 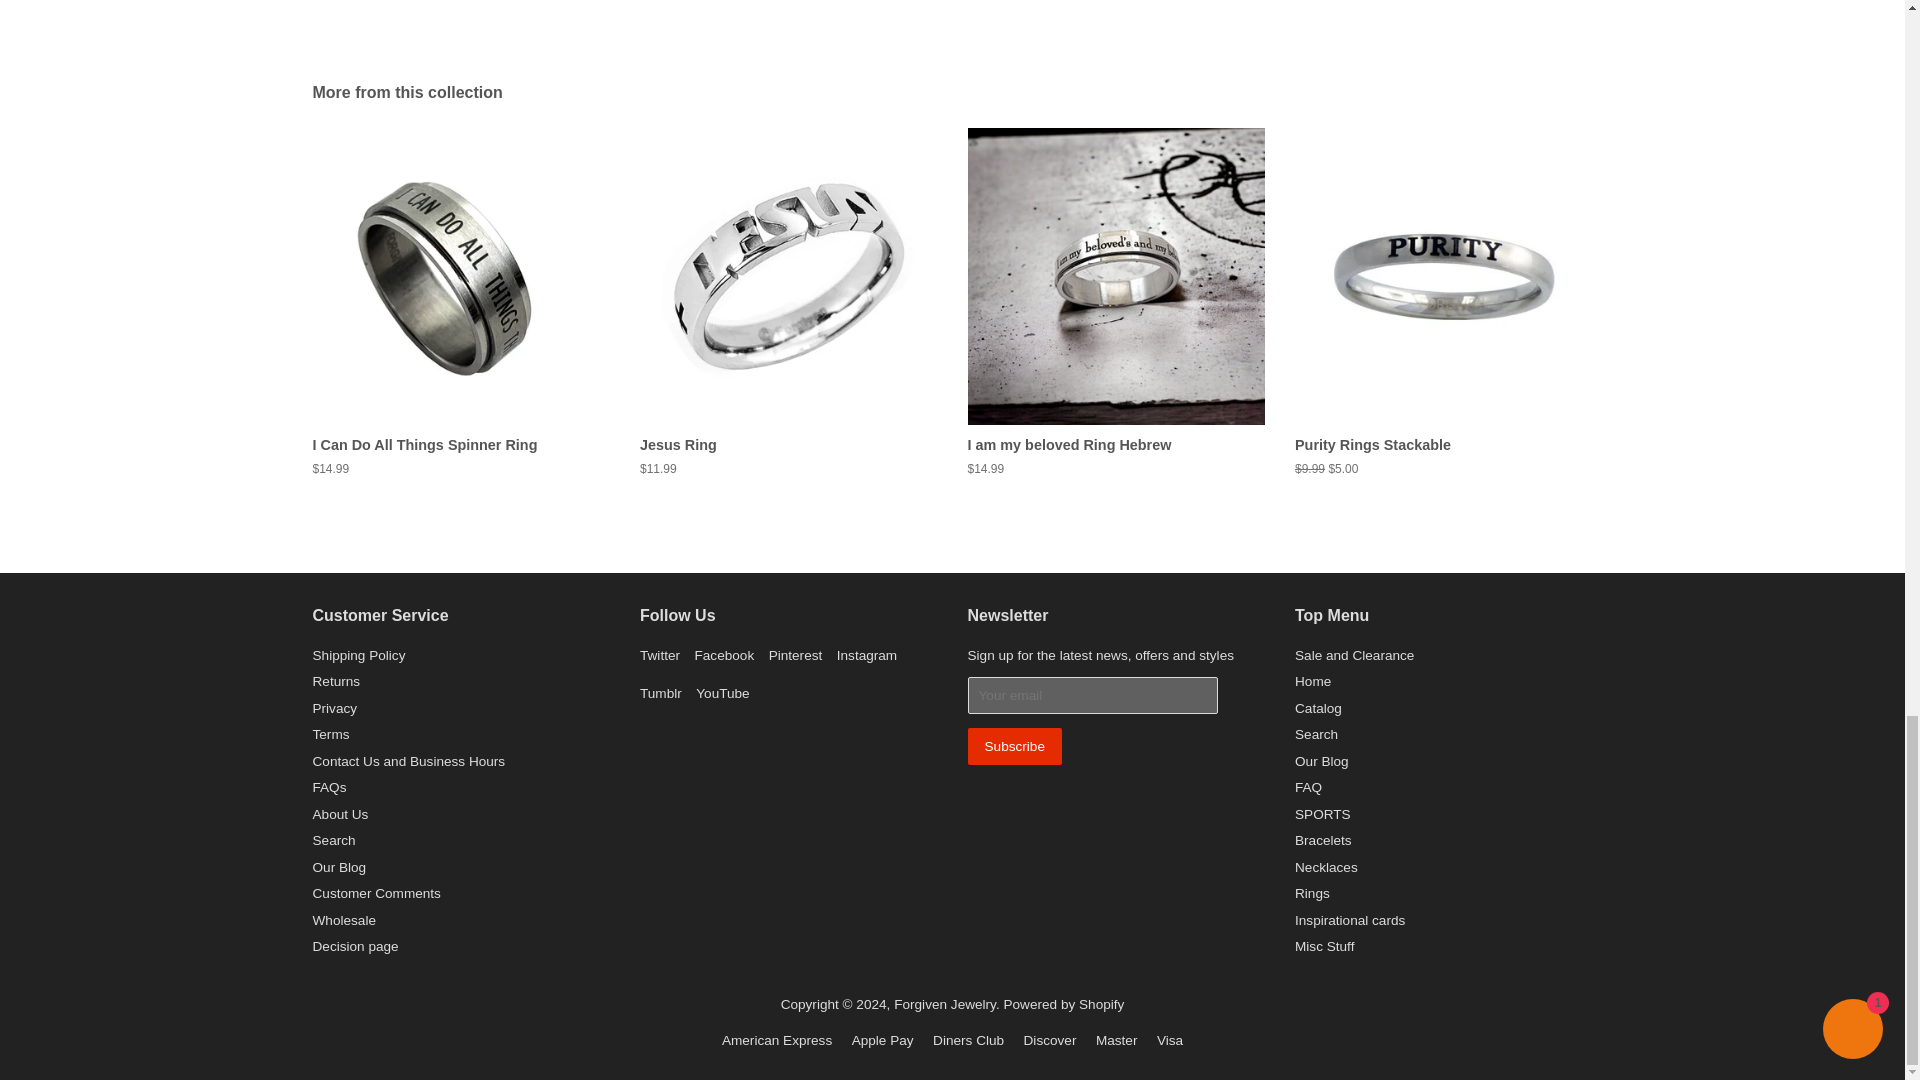 What do you see at coordinates (724, 656) in the screenshot?
I see `Forgiven Jewelry on Facebook` at bounding box center [724, 656].